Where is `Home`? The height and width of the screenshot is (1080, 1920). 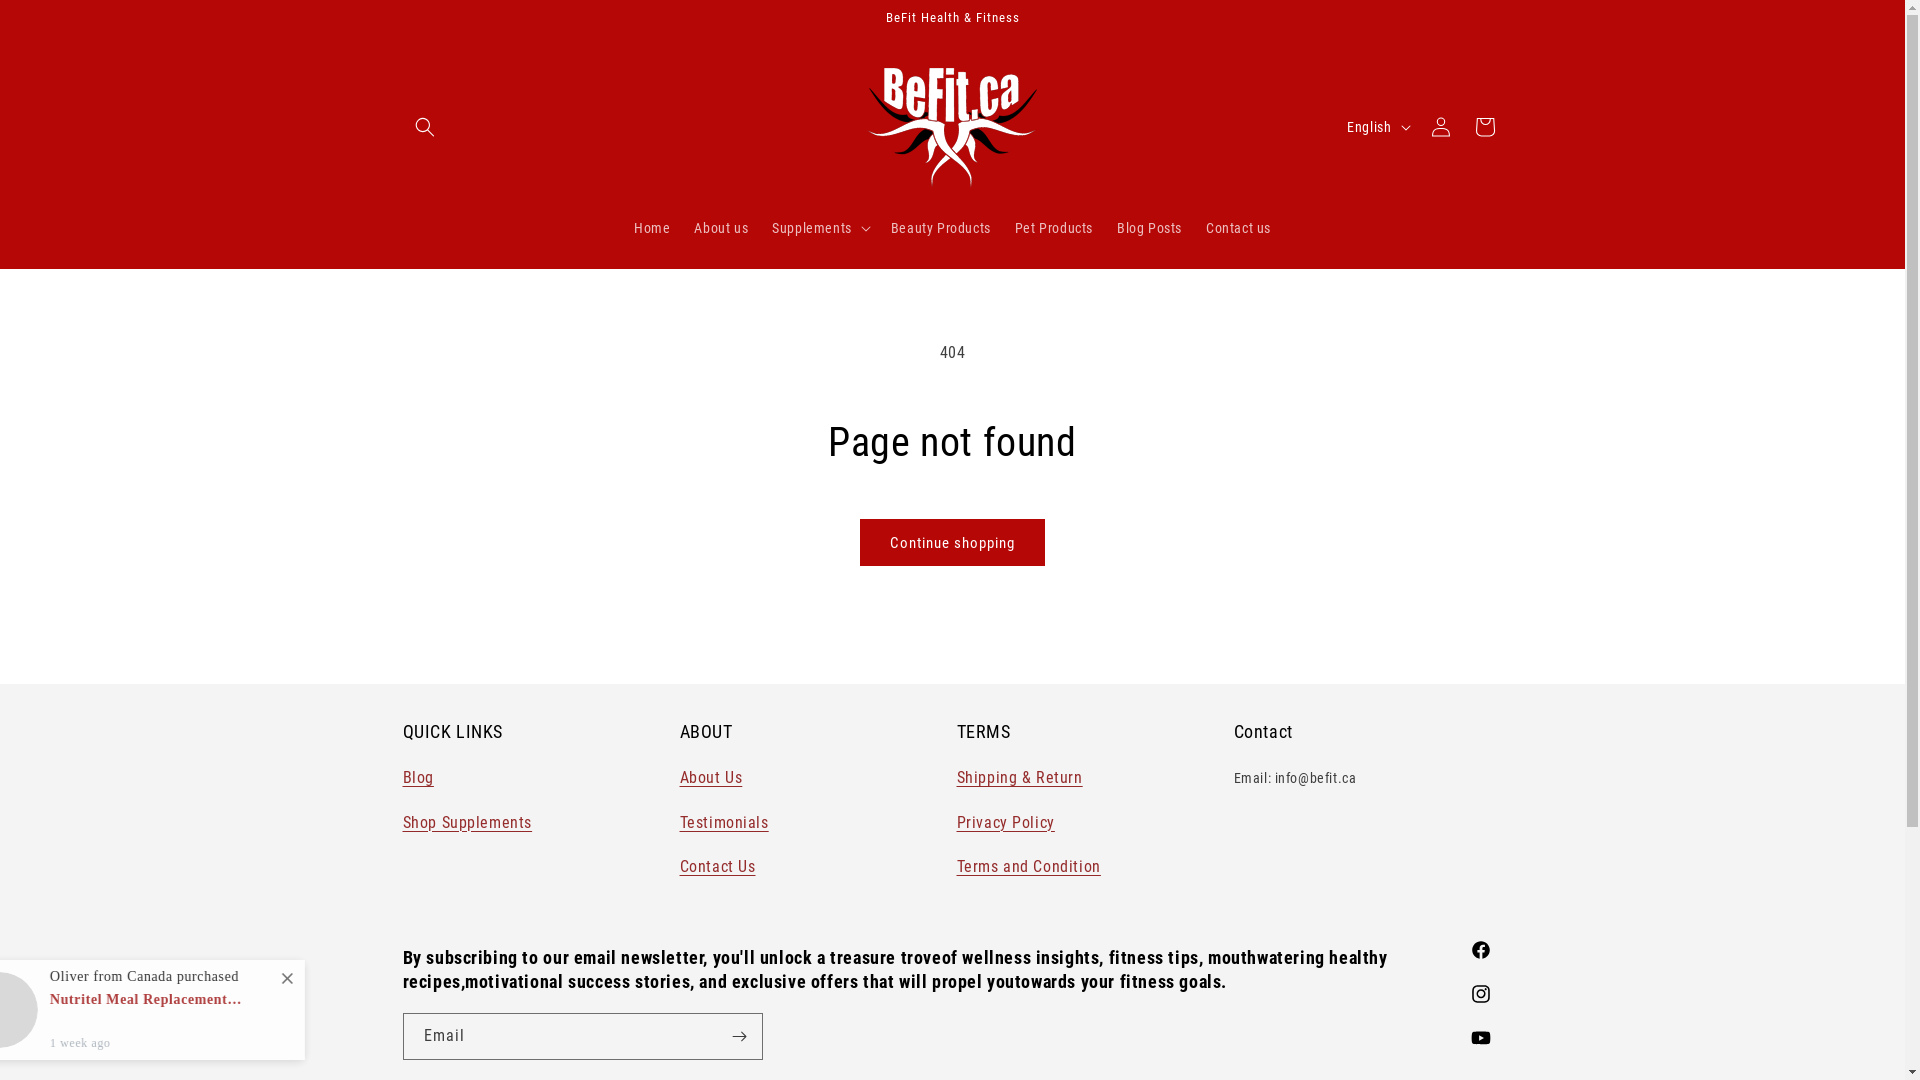 Home is located at coordinates (652, 227).